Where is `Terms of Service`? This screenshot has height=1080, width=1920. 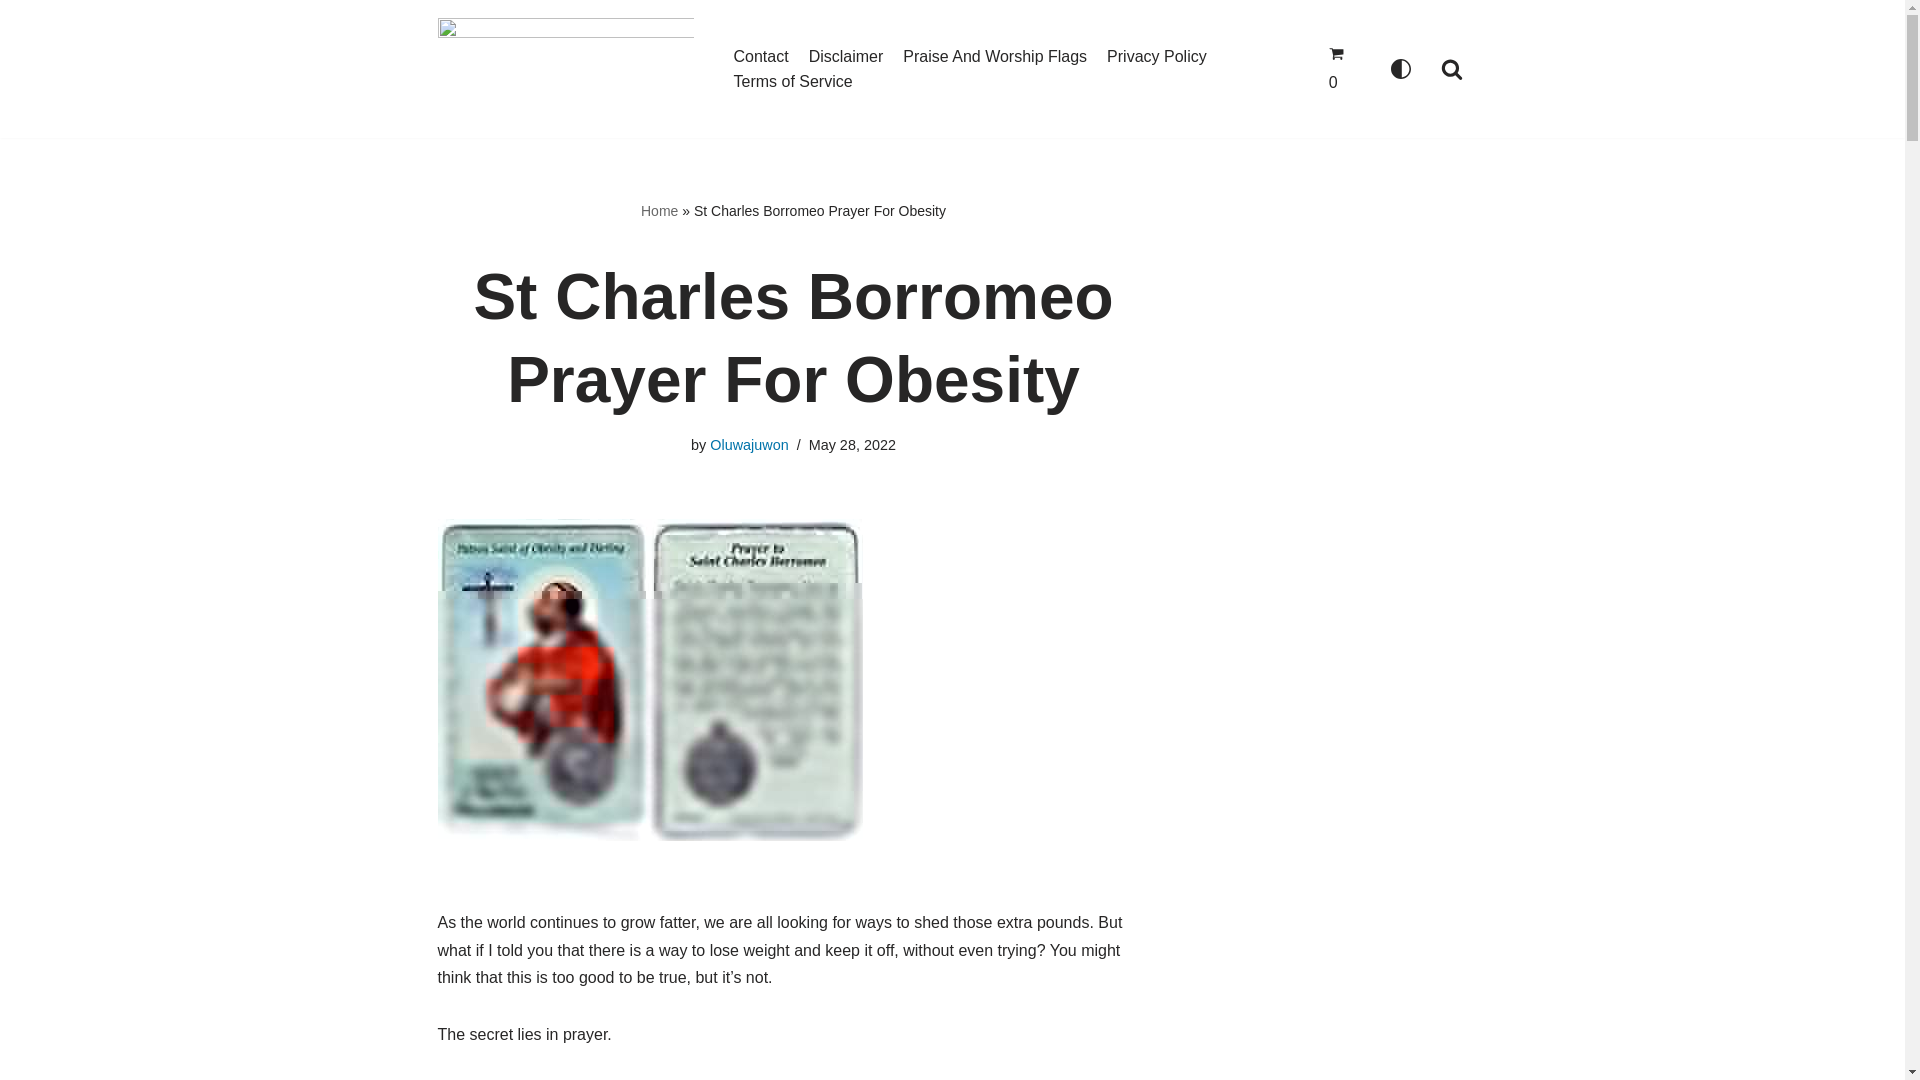
Terms of Service is located at coordinates (792, 82).